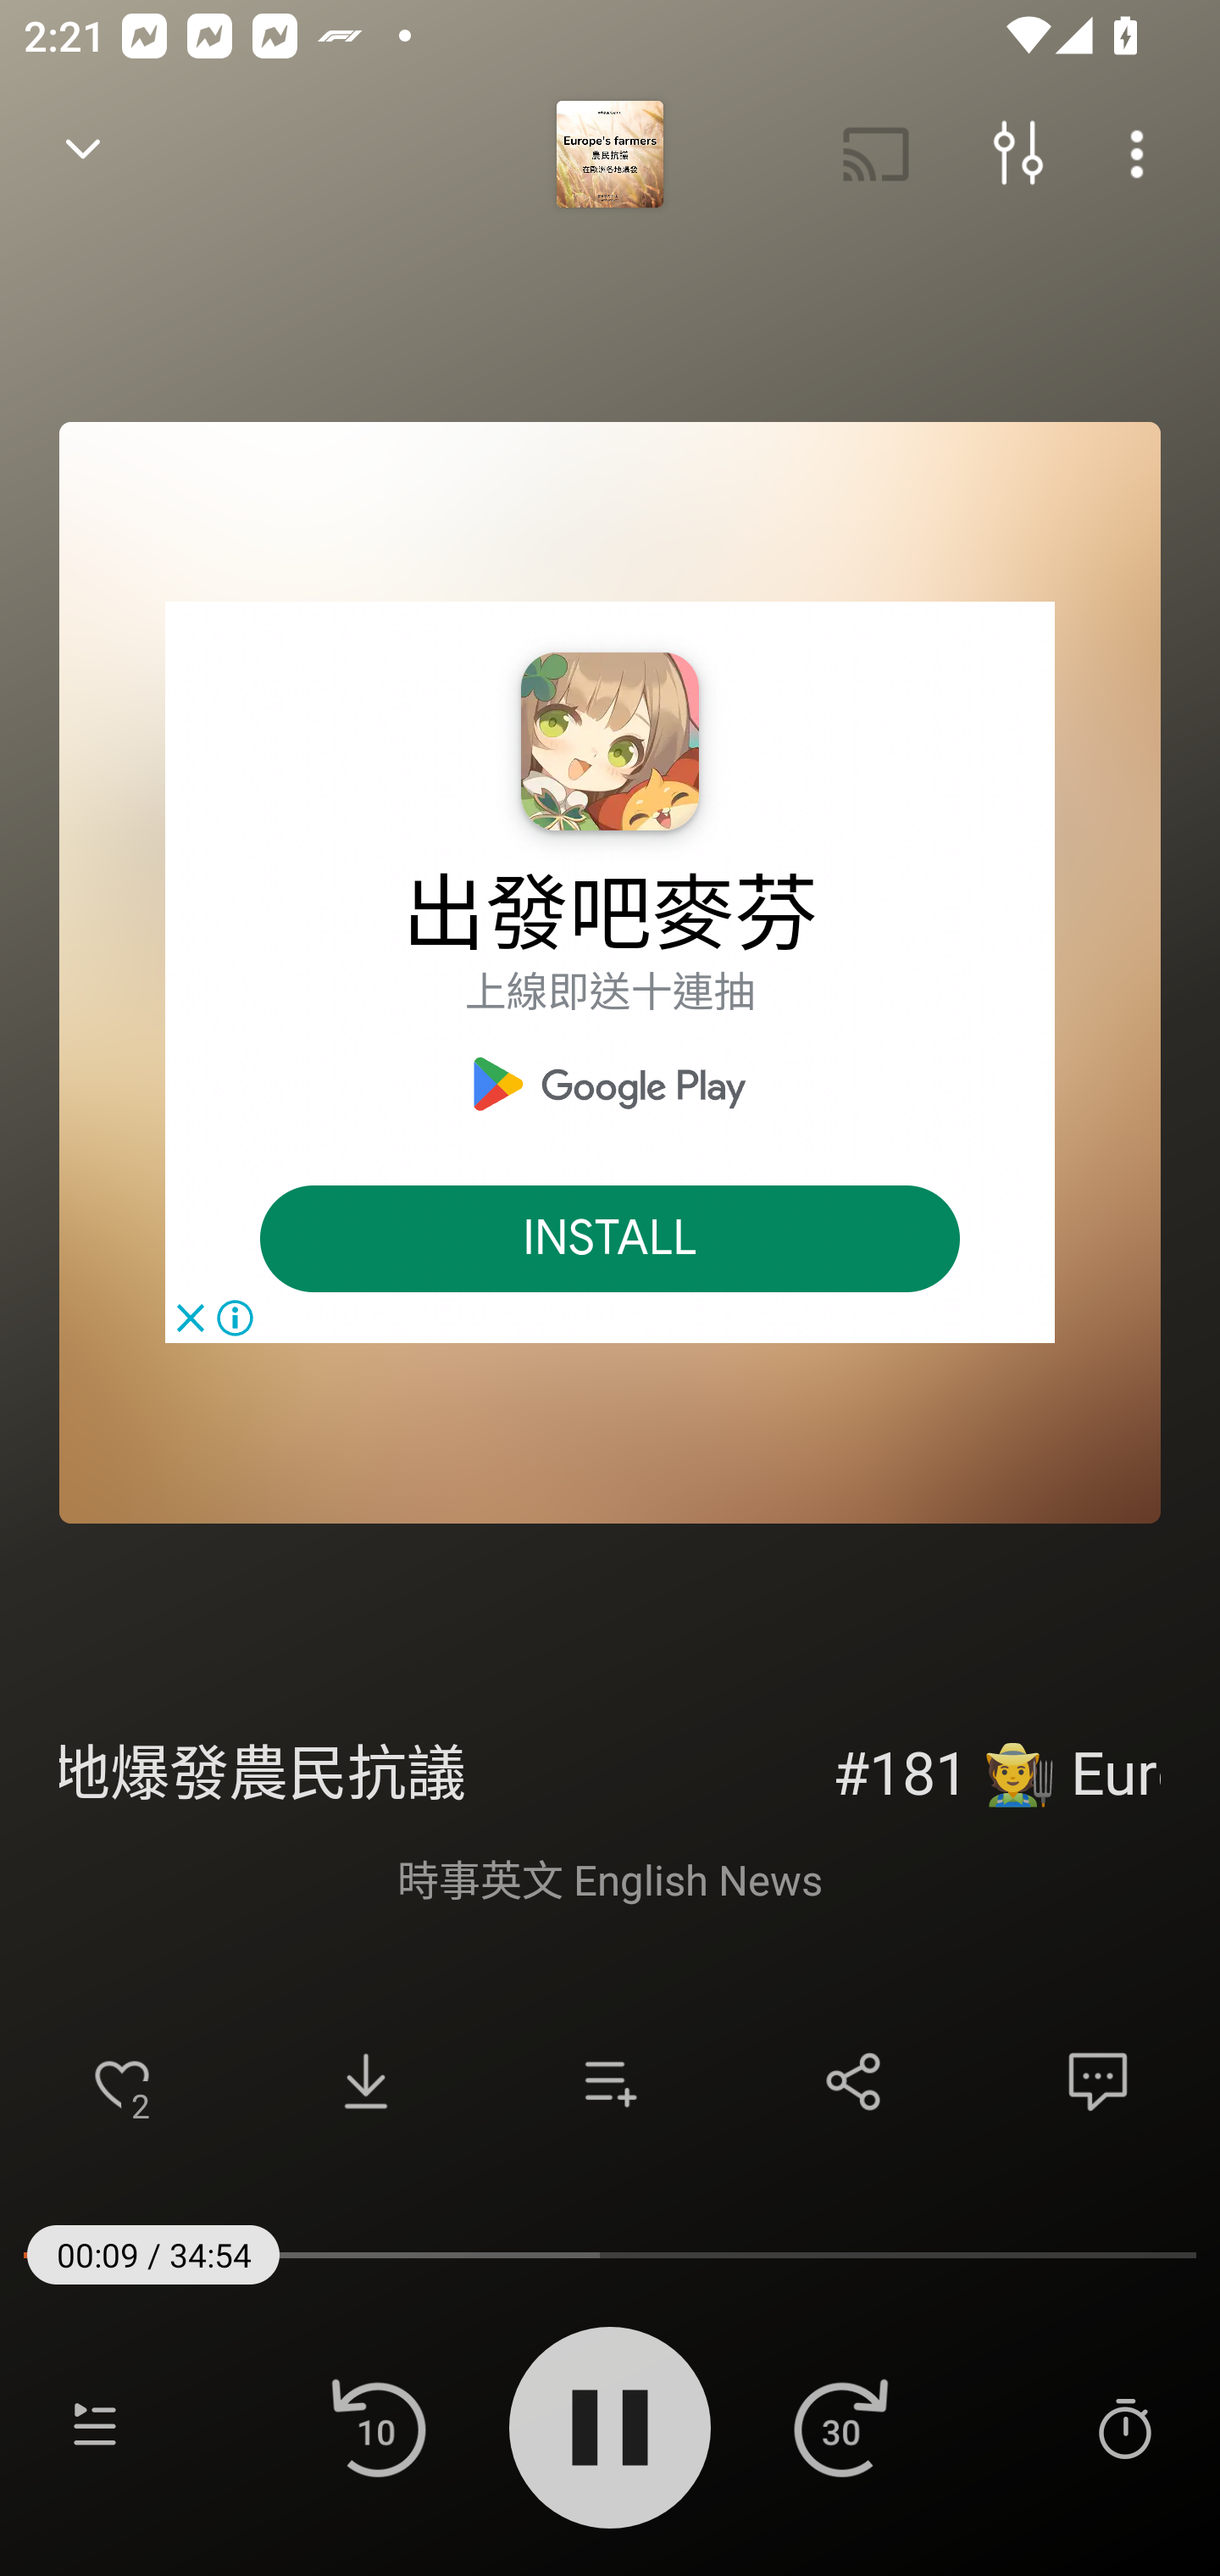 This screenshot has width=1220, height=2576. Describe the element at coordinates (876, 154) in the screenshot. I see `Cast. Disconnected` at that location.